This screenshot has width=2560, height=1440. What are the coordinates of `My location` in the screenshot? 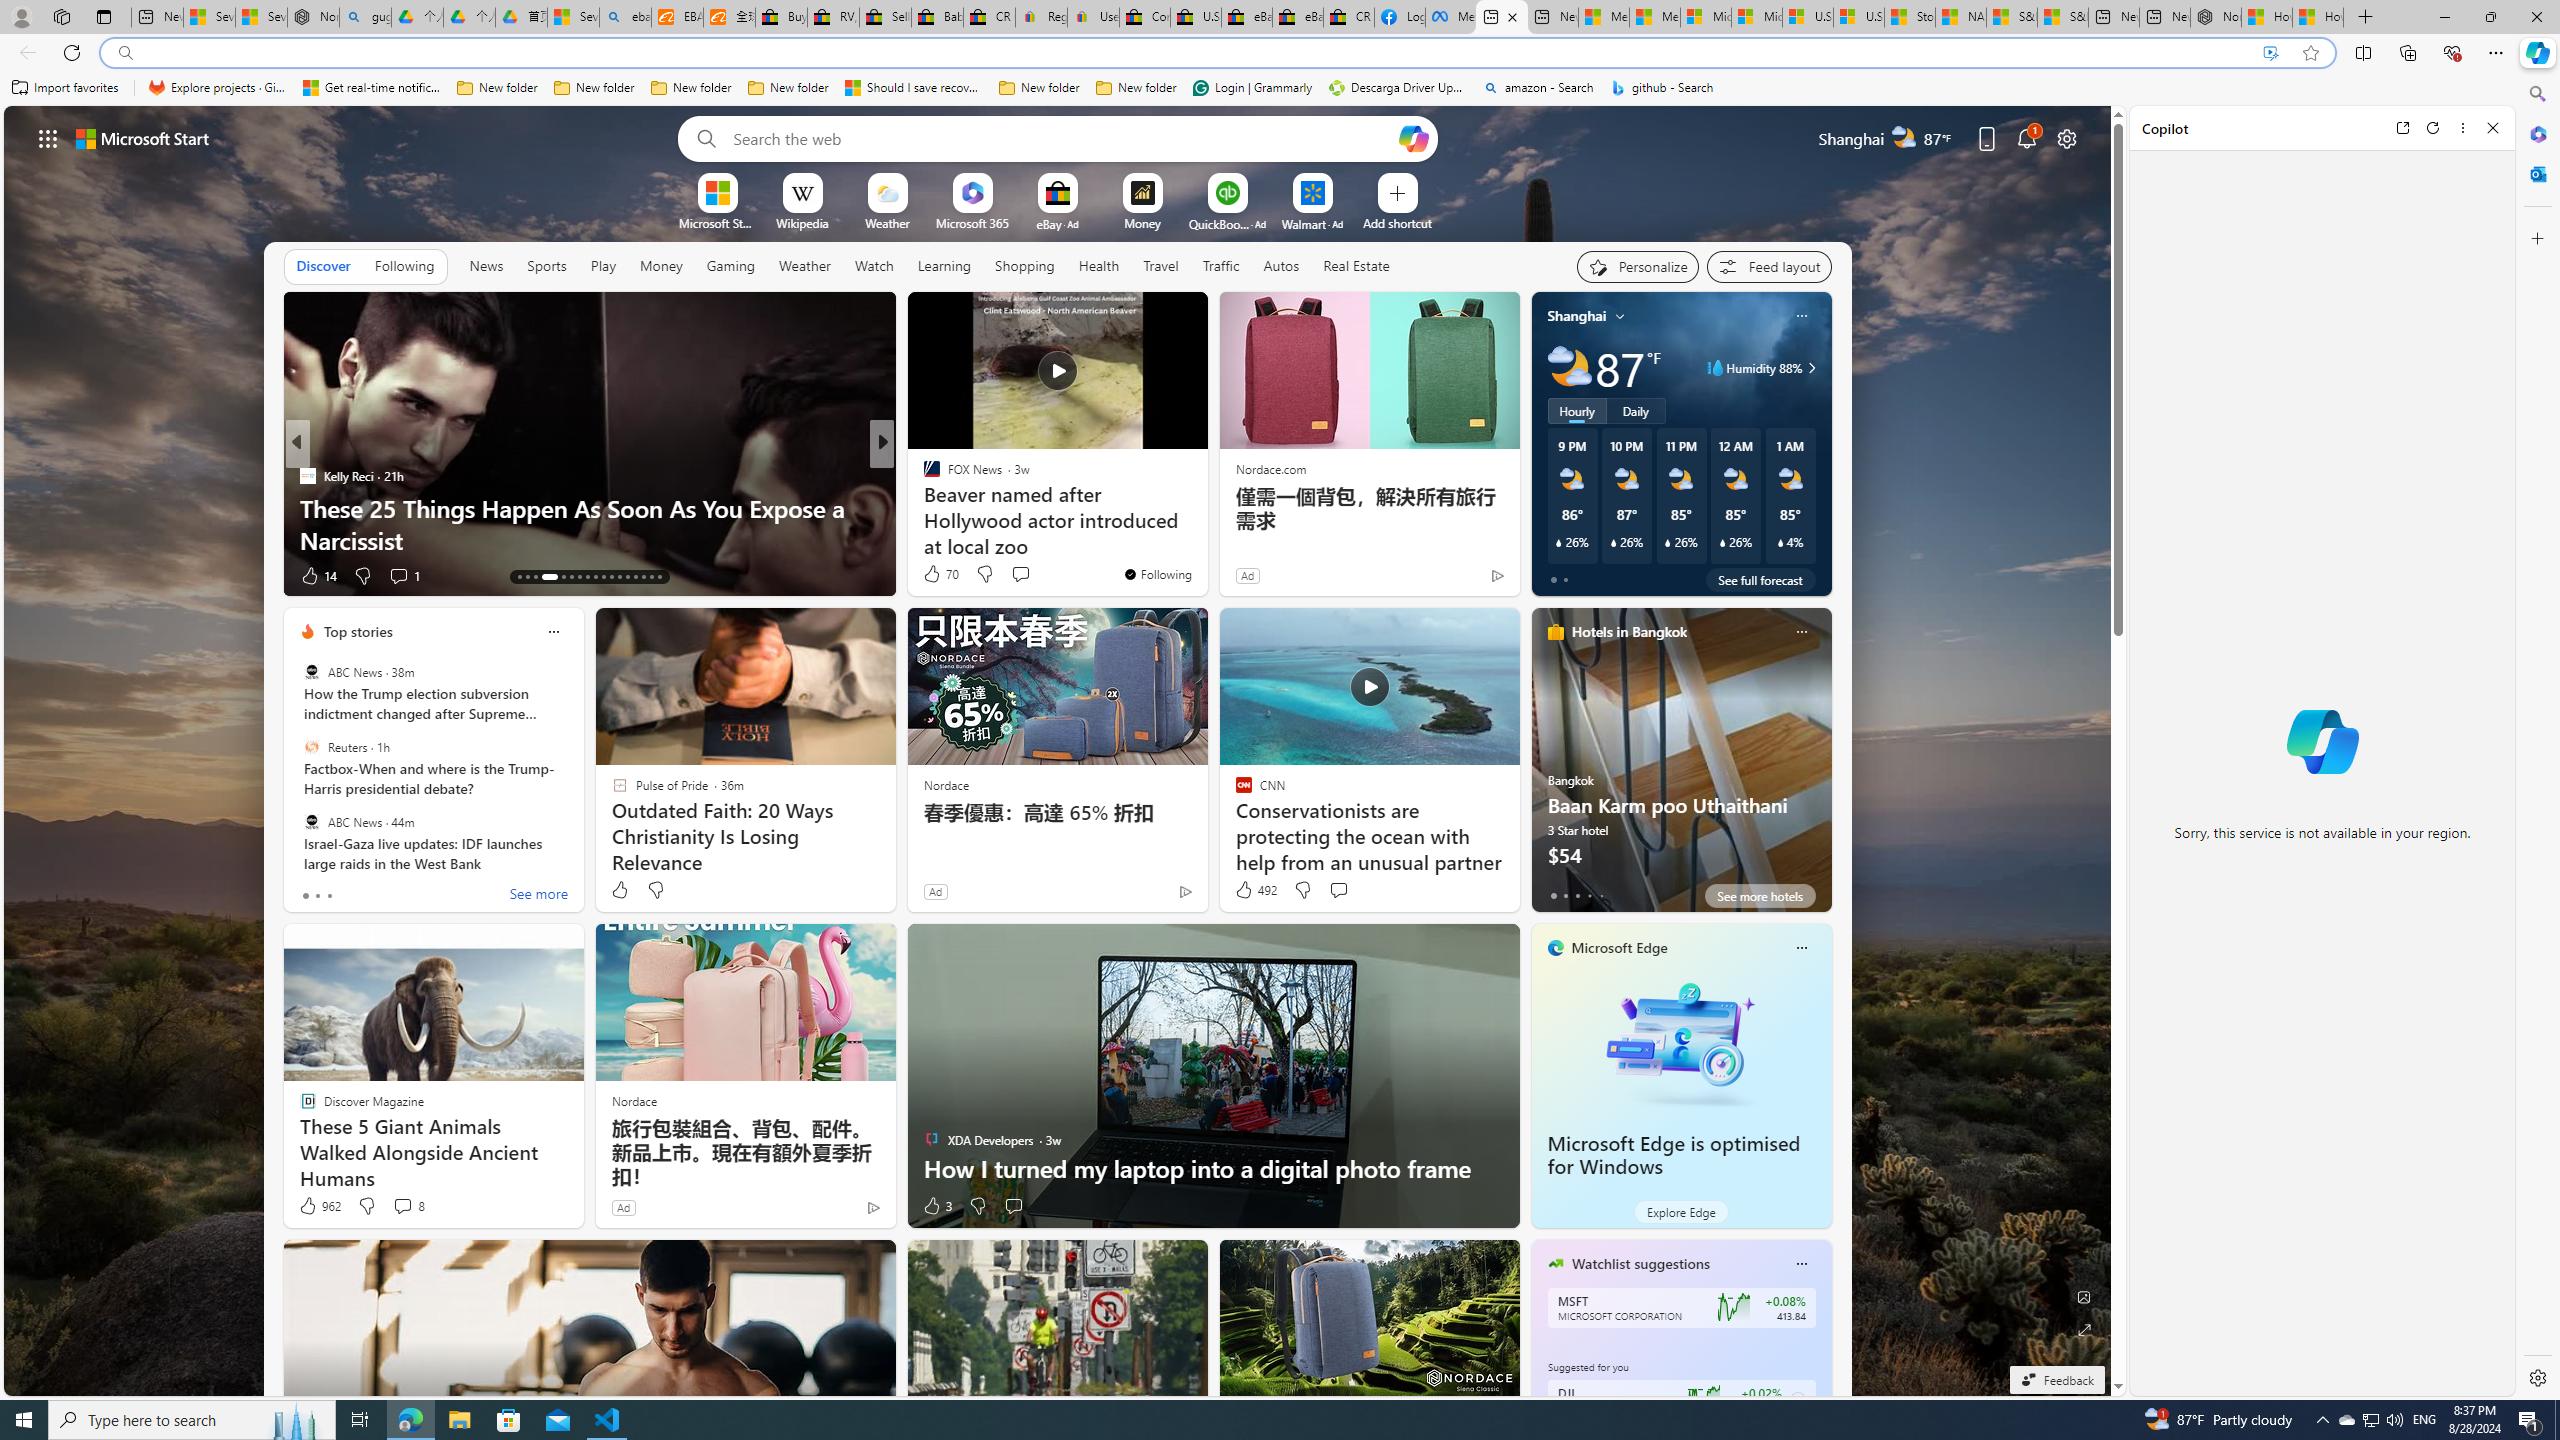 It's located at (1620, 316).